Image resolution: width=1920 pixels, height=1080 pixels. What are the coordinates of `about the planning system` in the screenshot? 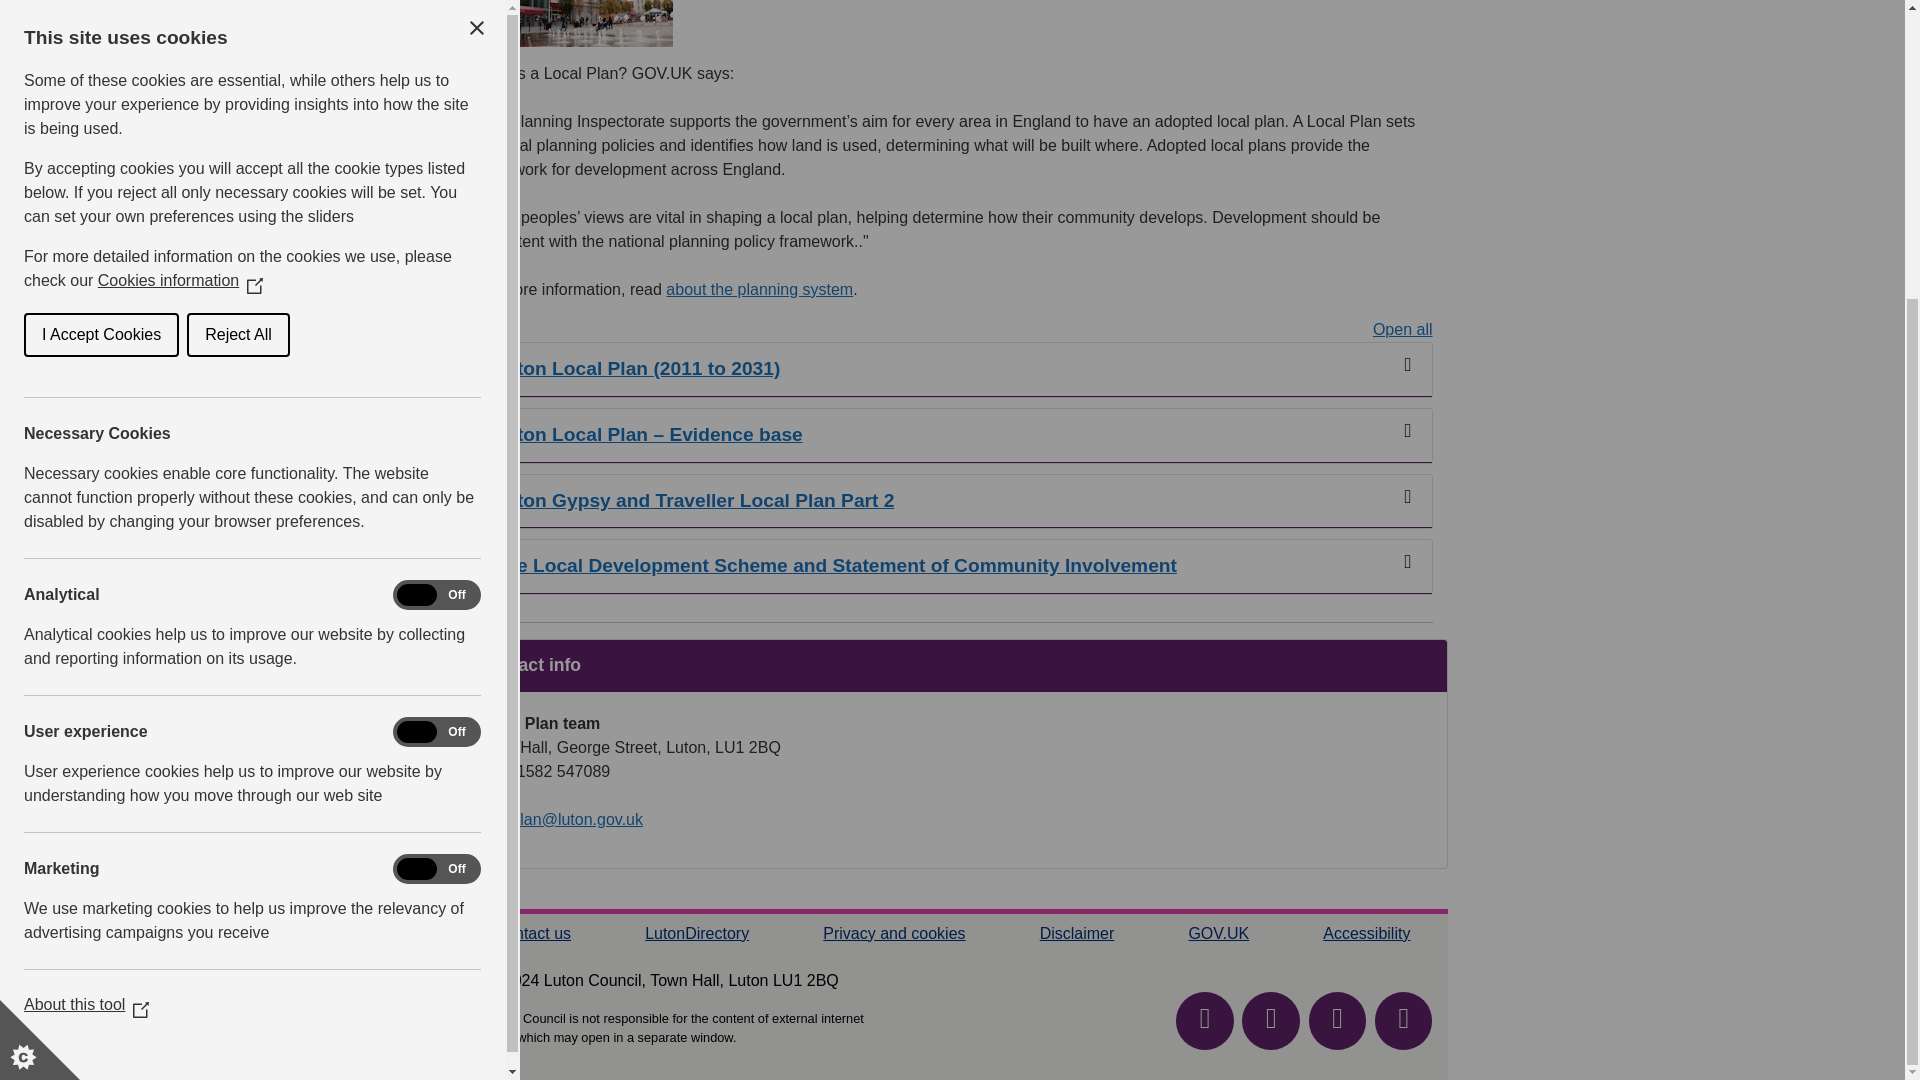 It's located at (759, 289).